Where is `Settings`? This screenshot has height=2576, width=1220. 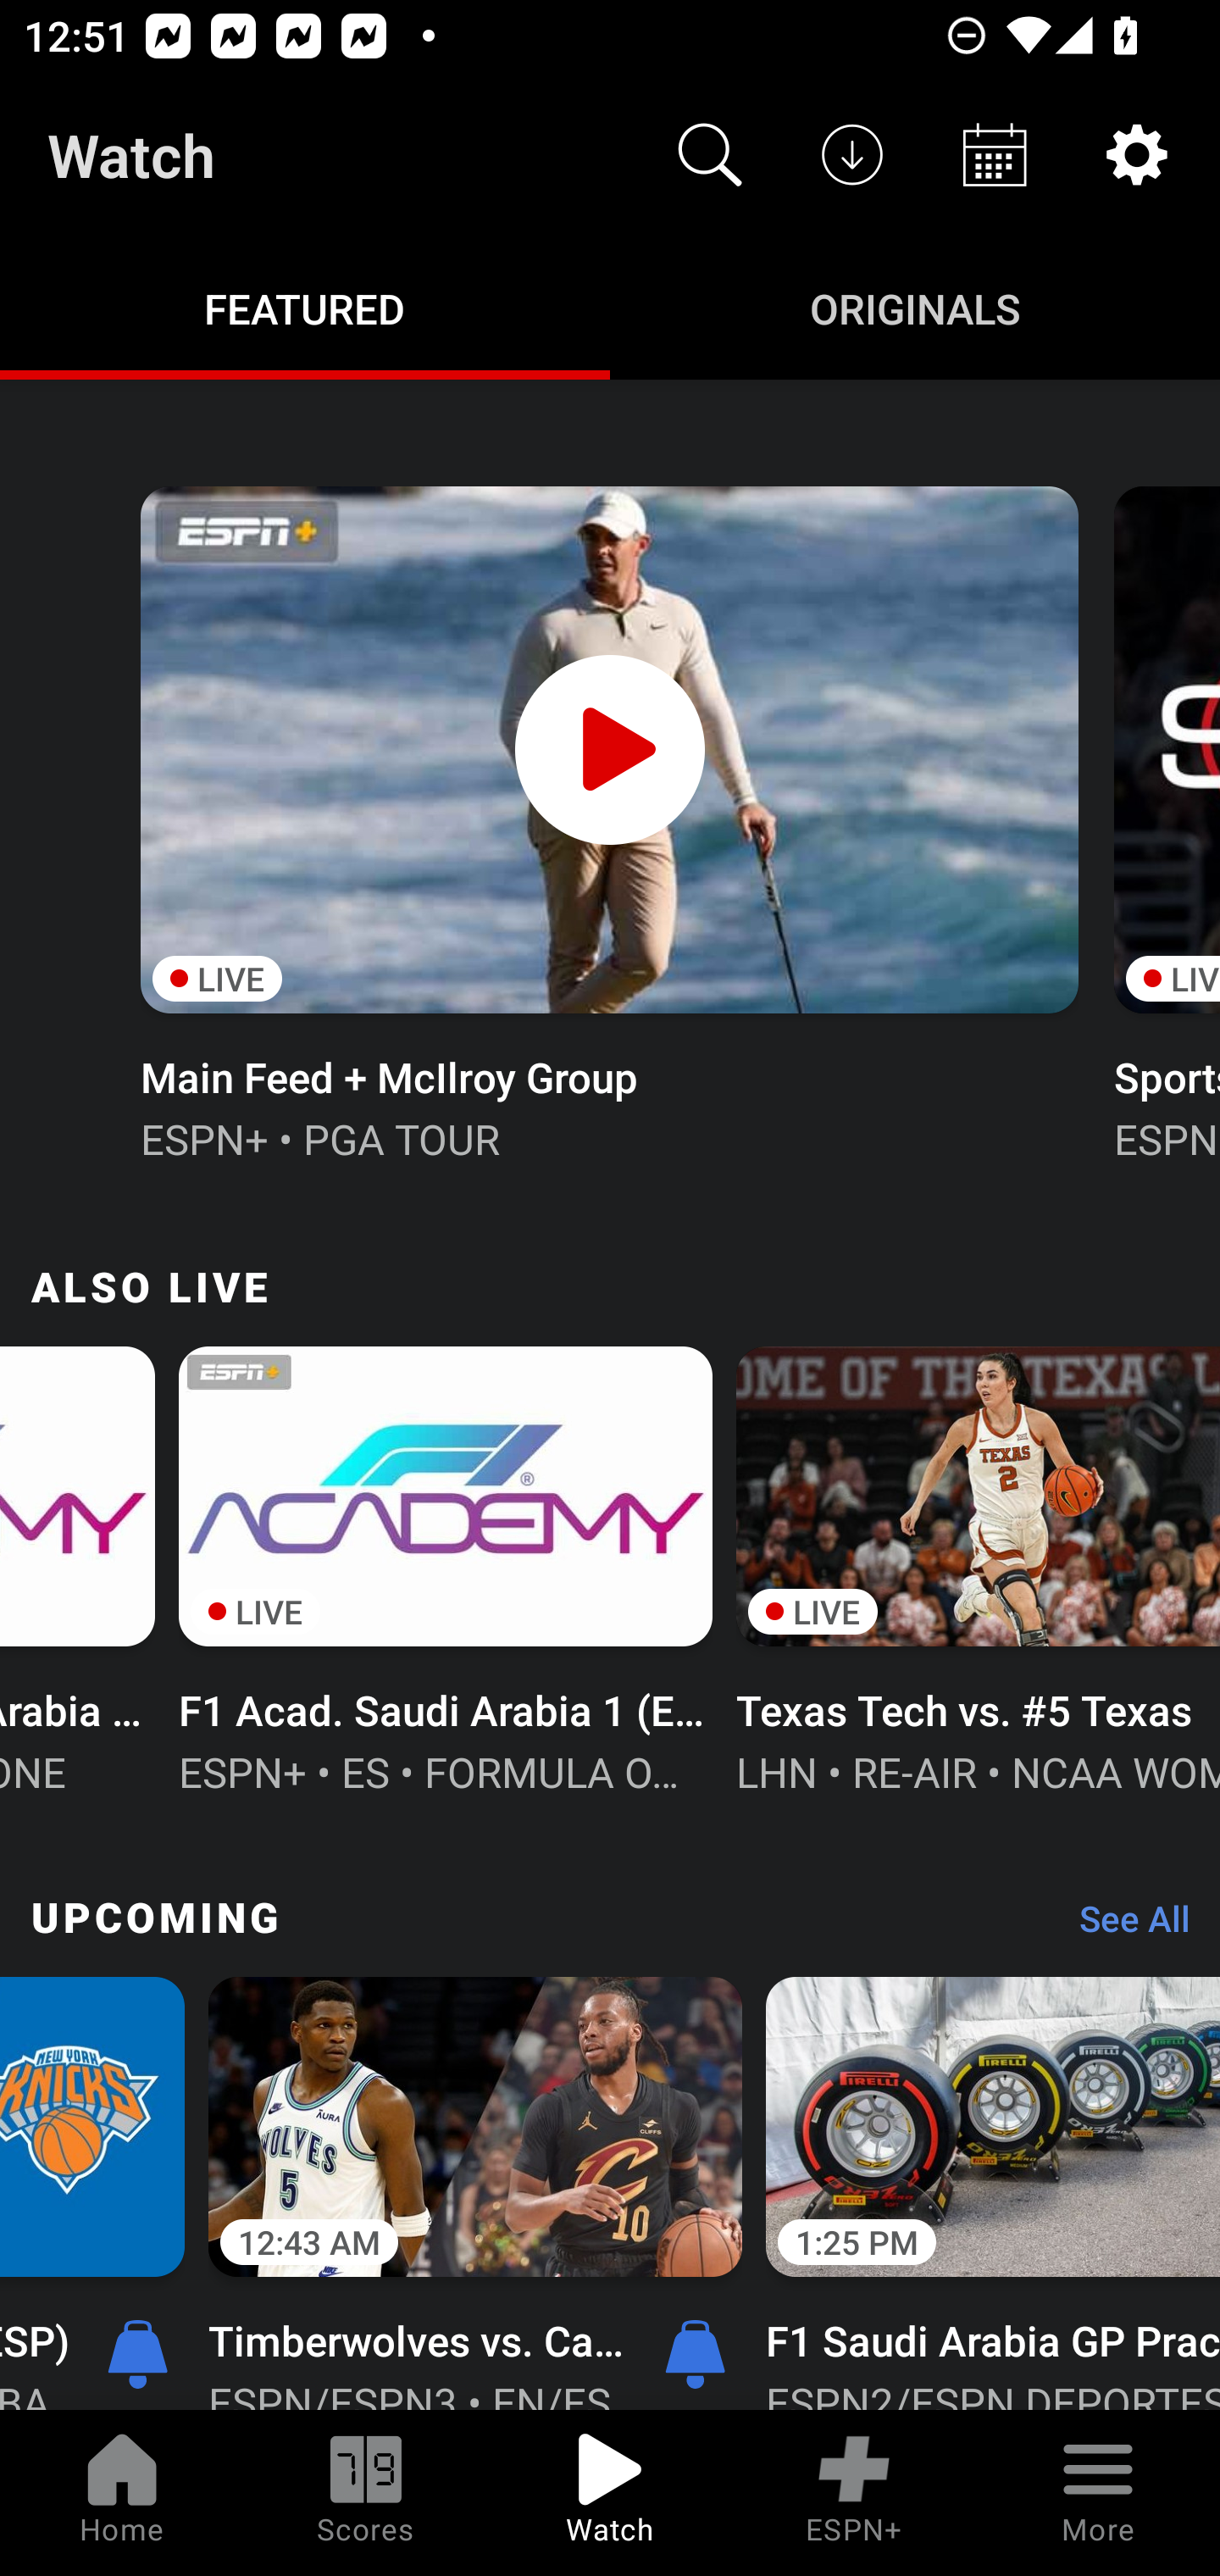 Settings is located at coordinates (1137, 154).